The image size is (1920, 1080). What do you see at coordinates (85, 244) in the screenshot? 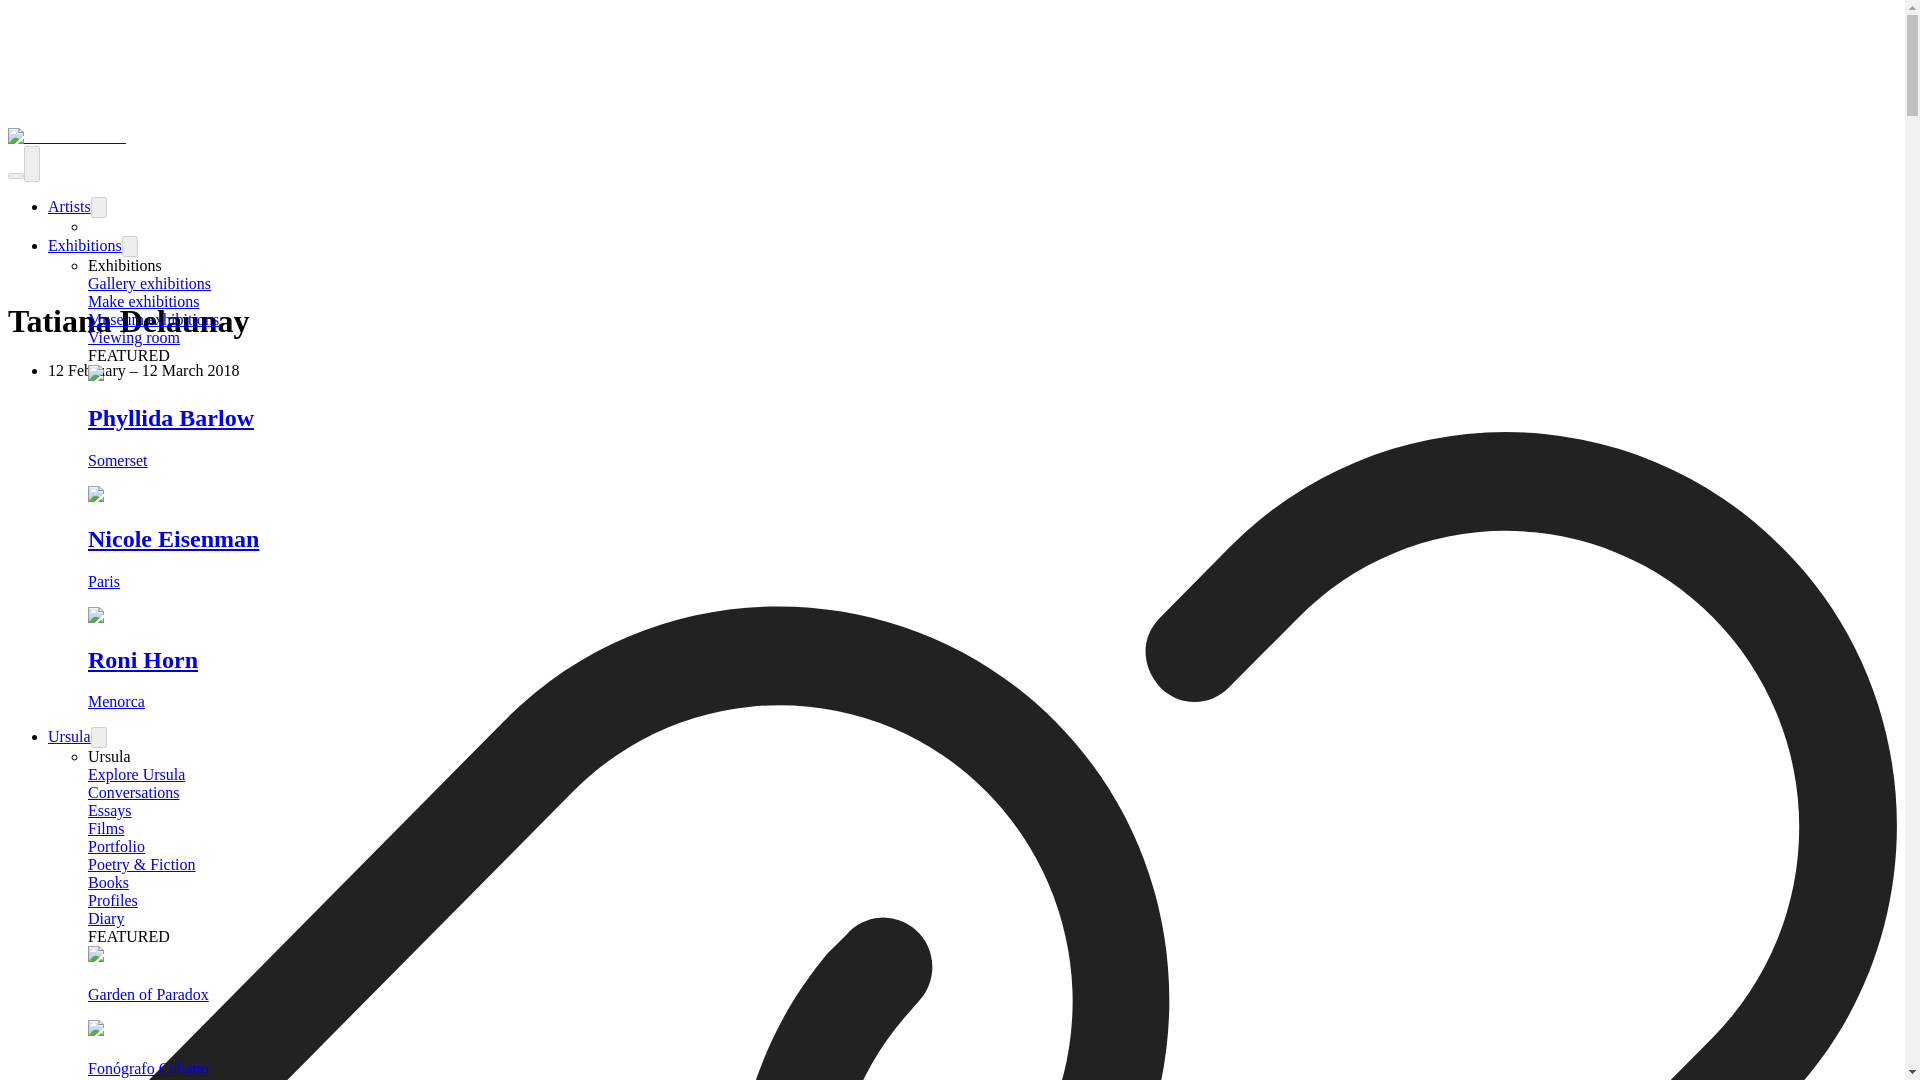
I see `Exhibitions` at bounding box center [85, 244].